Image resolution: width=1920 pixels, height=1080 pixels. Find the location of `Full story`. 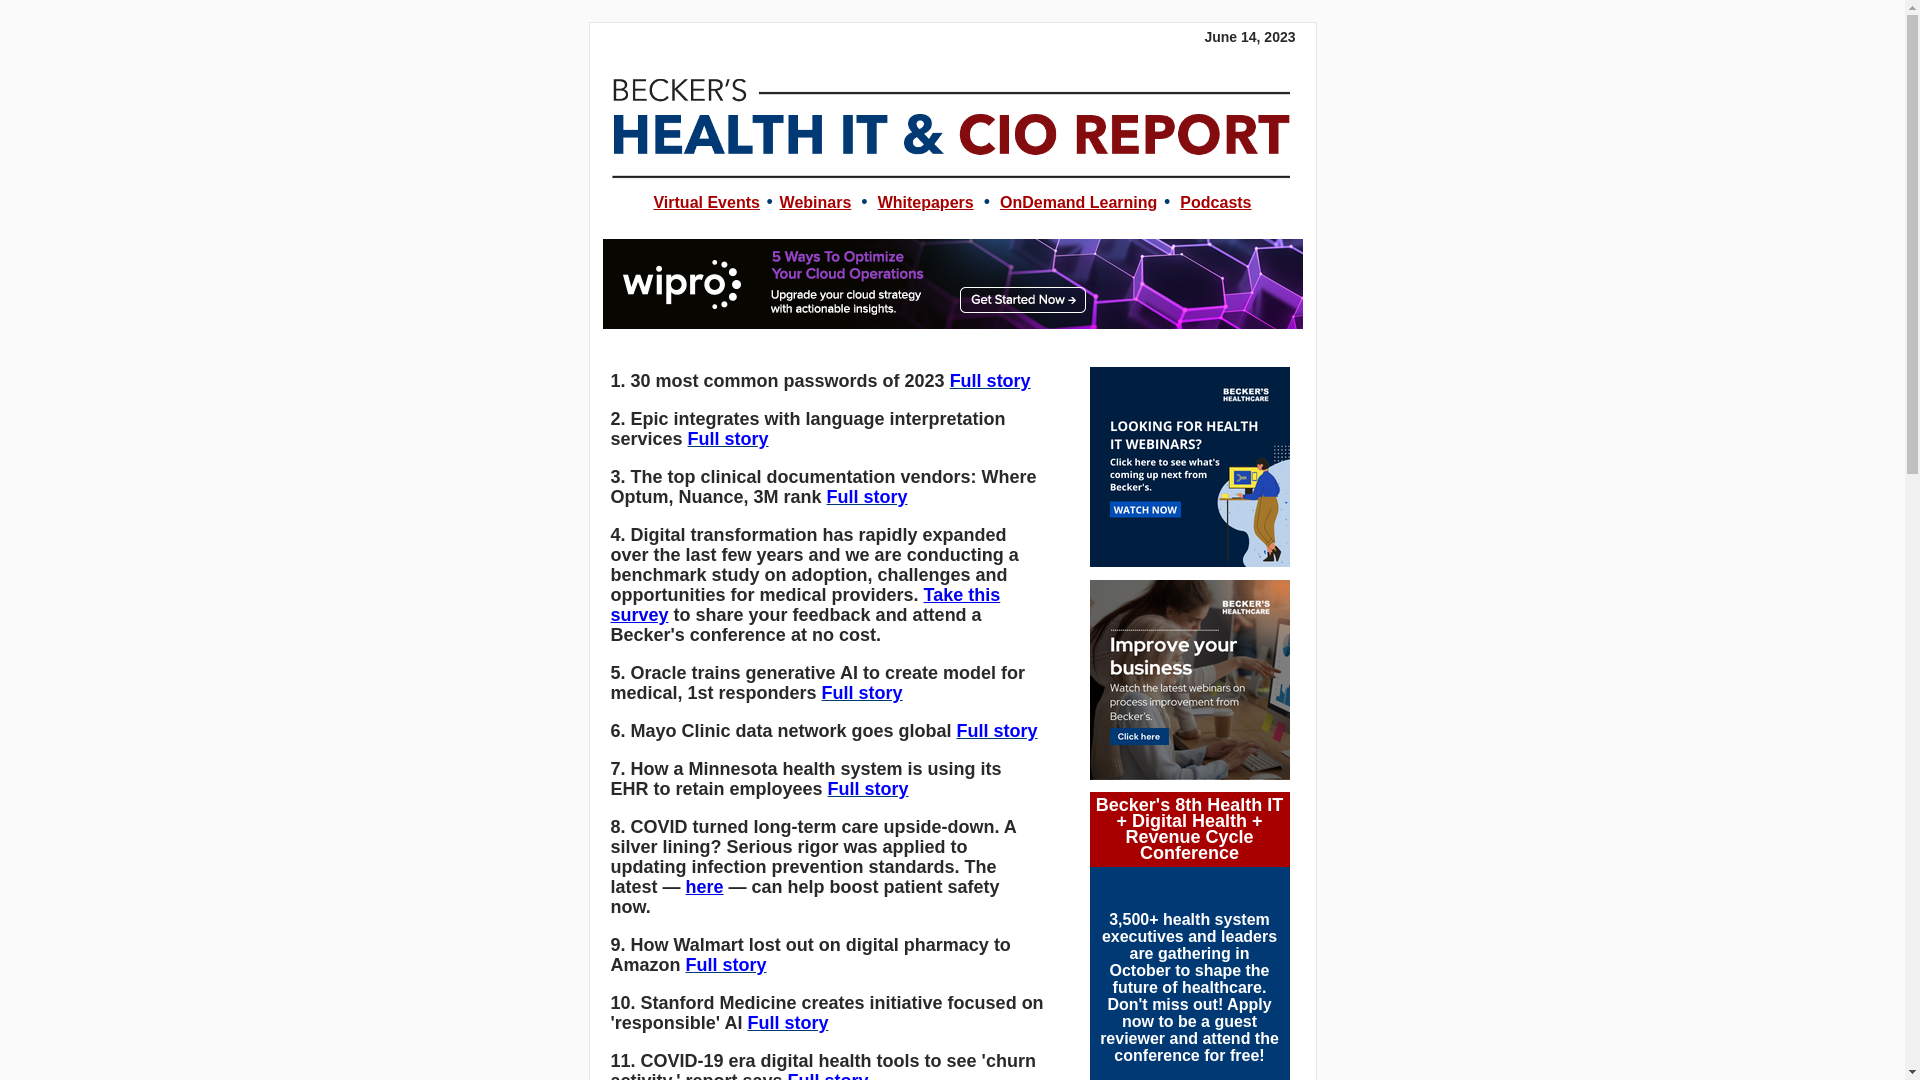

Full story is located at coordinates (997, 730).